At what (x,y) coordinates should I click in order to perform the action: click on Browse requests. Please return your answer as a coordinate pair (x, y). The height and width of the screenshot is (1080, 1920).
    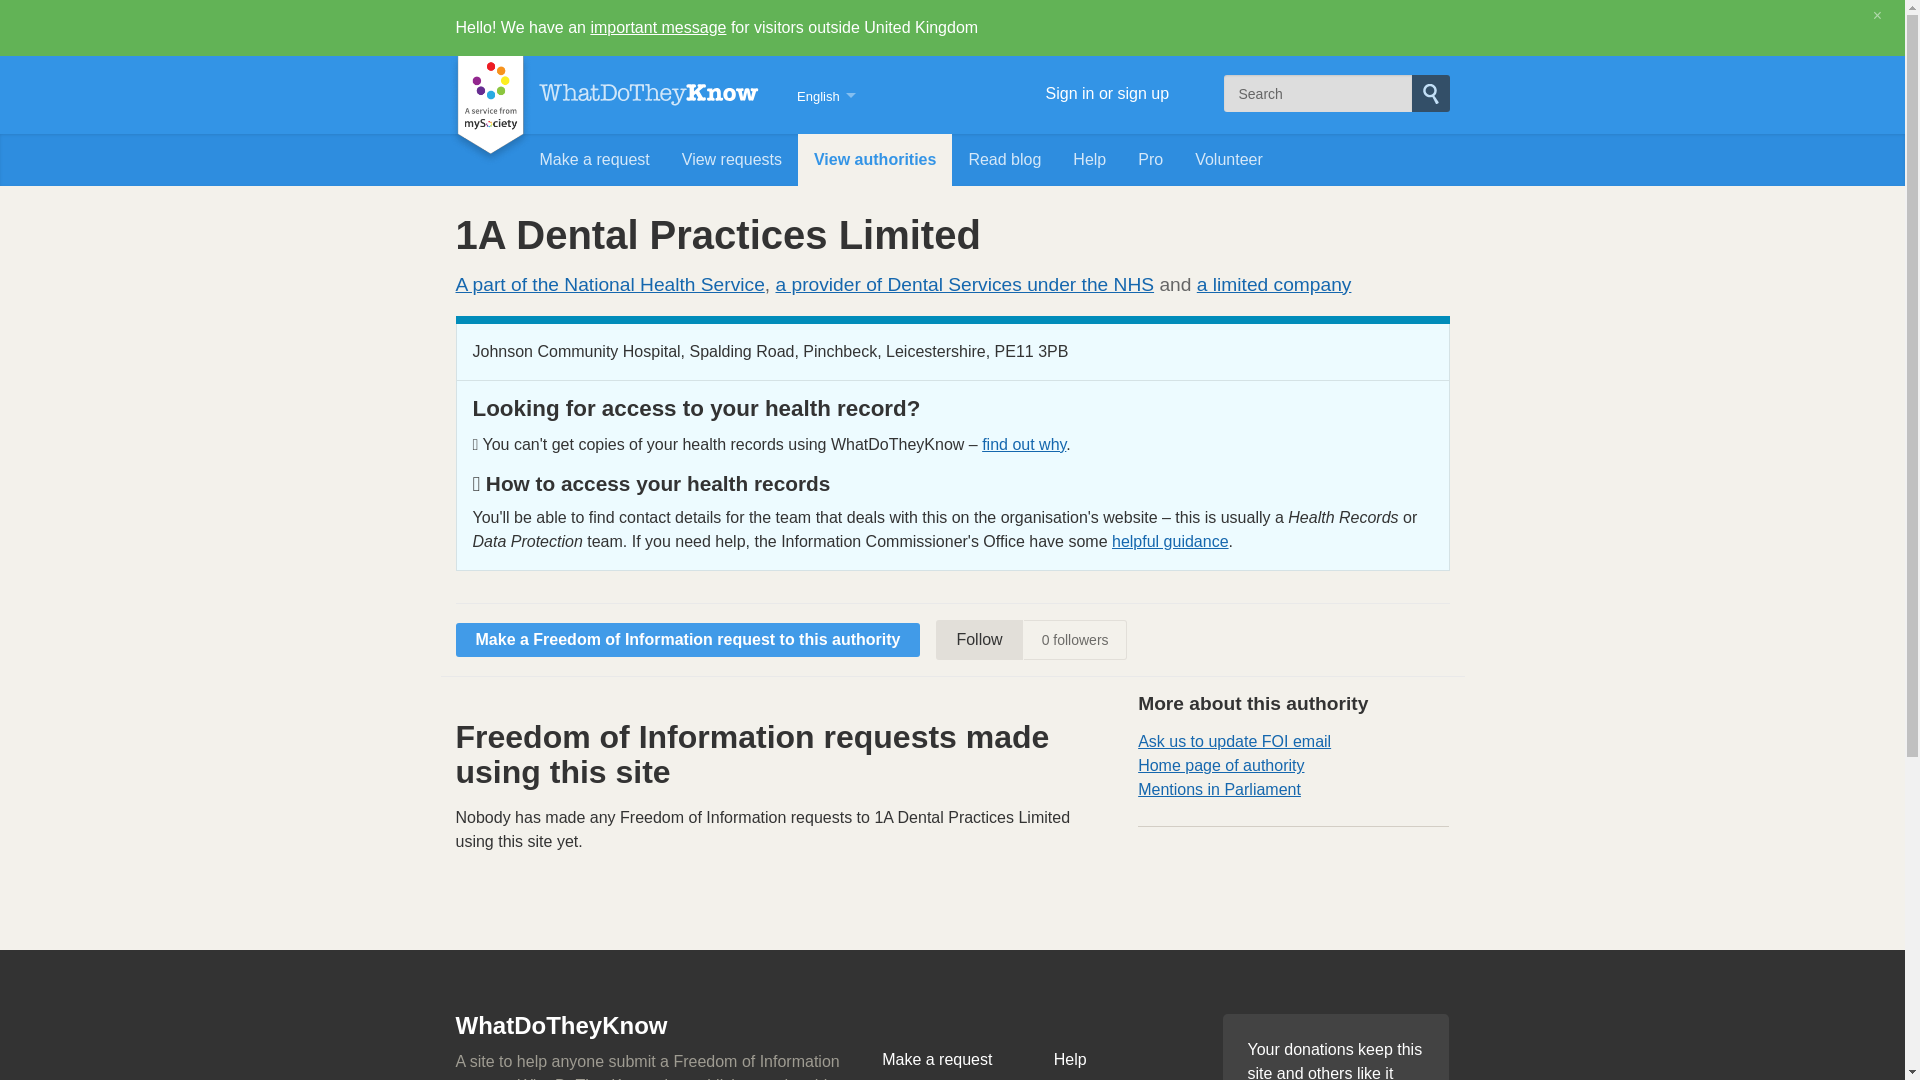
    Looking at the image, I should click on (951, 1078).